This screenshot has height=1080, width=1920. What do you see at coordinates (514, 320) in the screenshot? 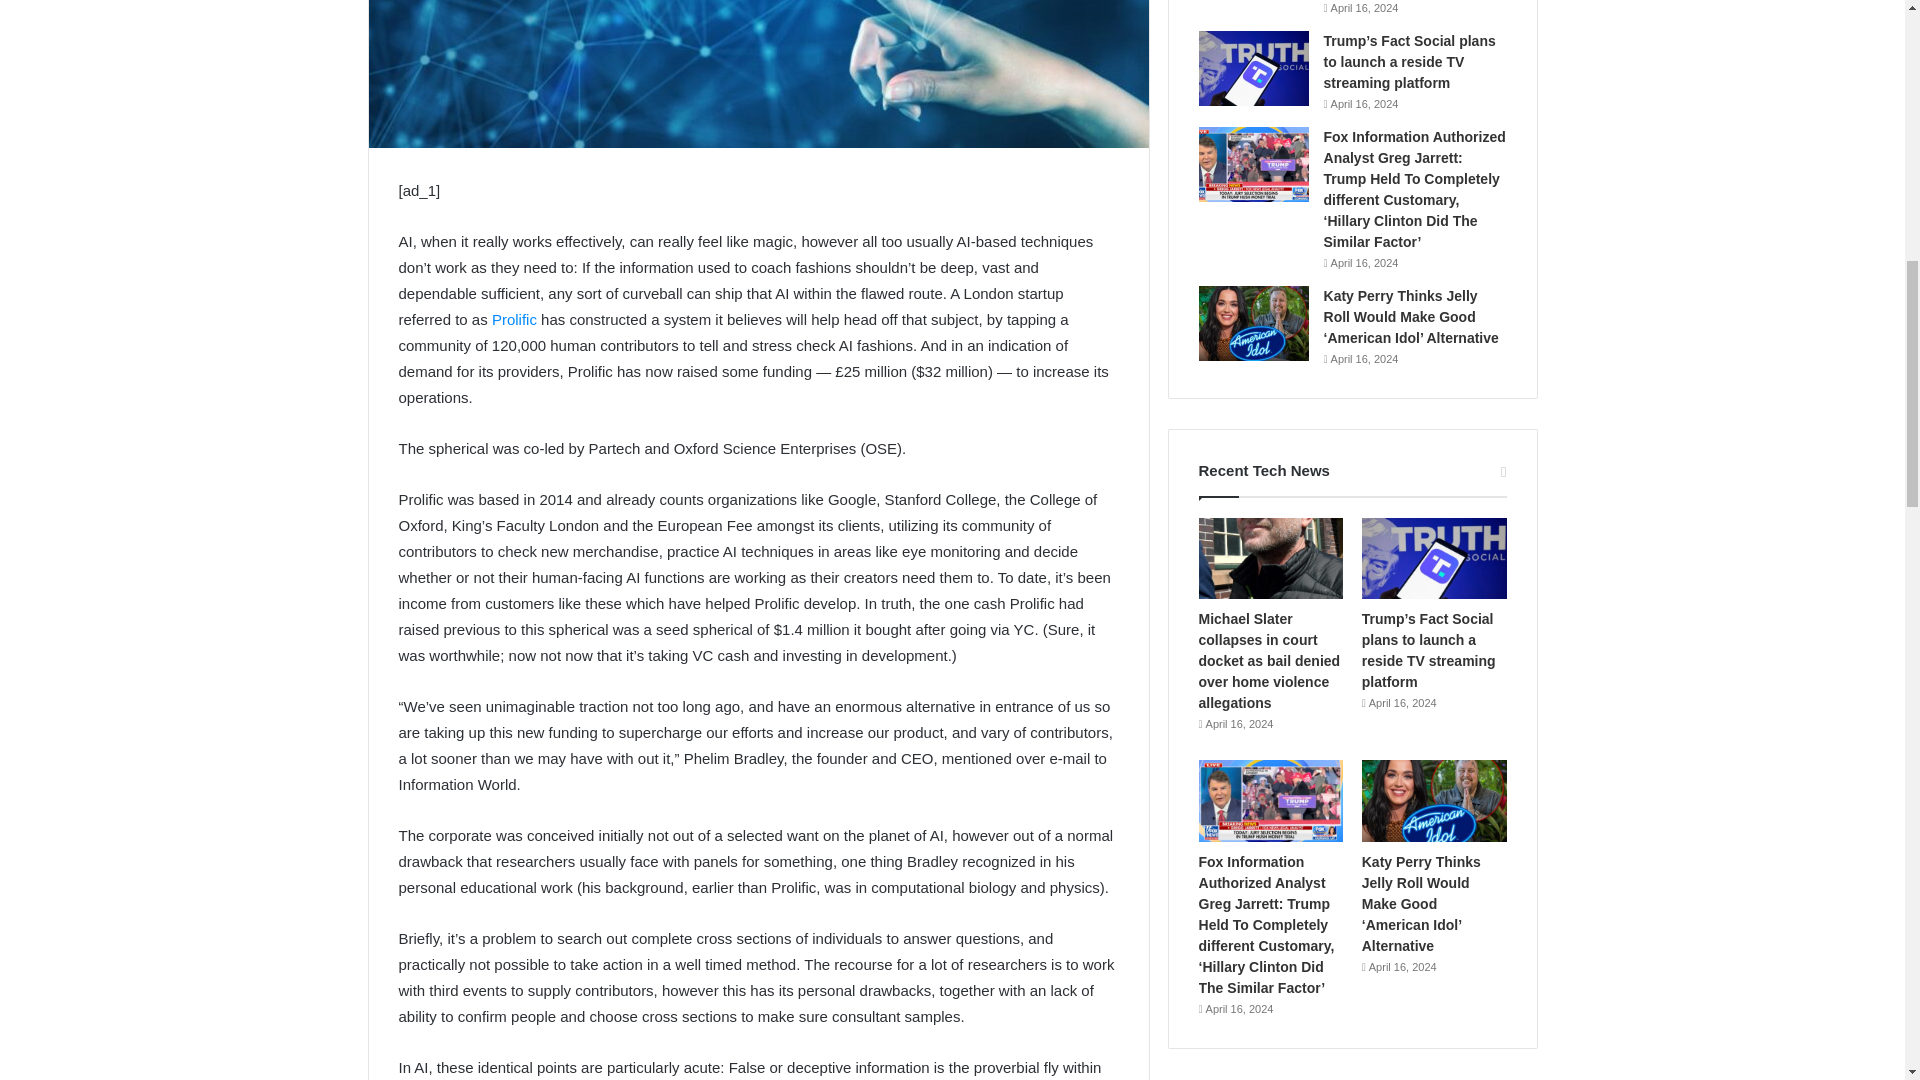
I see `Prolific` at bounding box center [514, 320].